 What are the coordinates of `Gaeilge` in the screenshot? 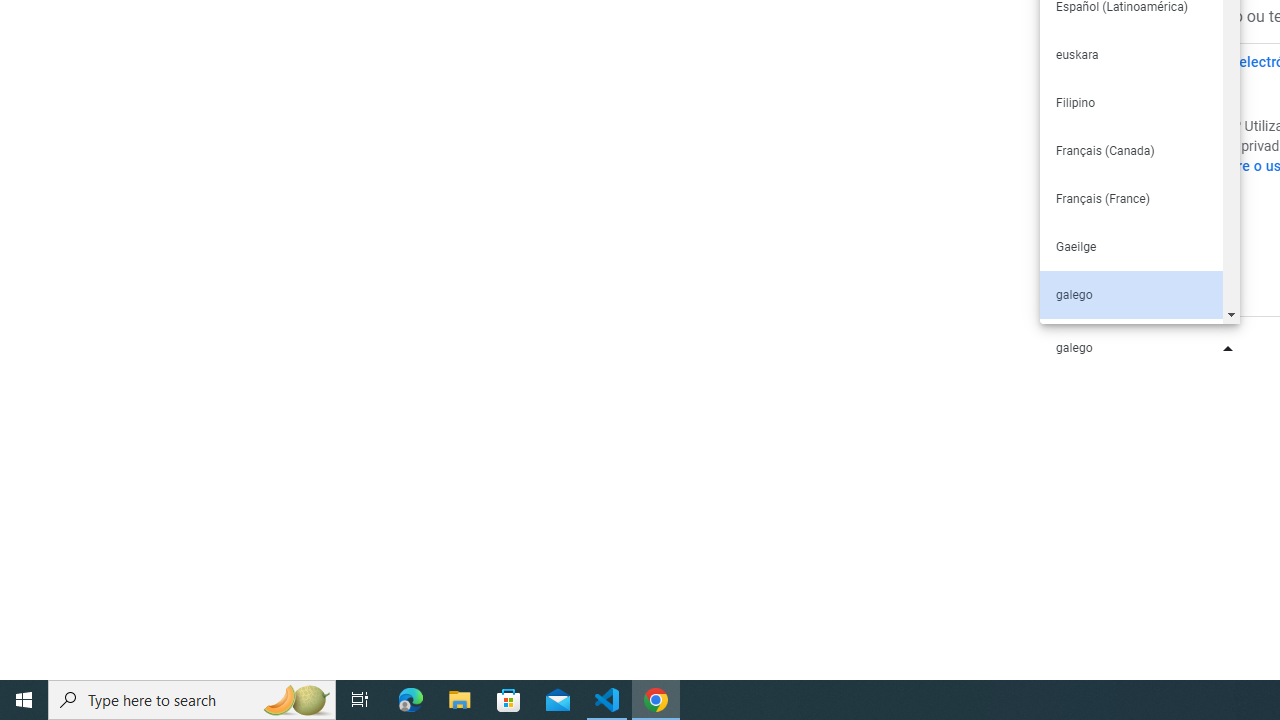 It's located at (1130, 246).